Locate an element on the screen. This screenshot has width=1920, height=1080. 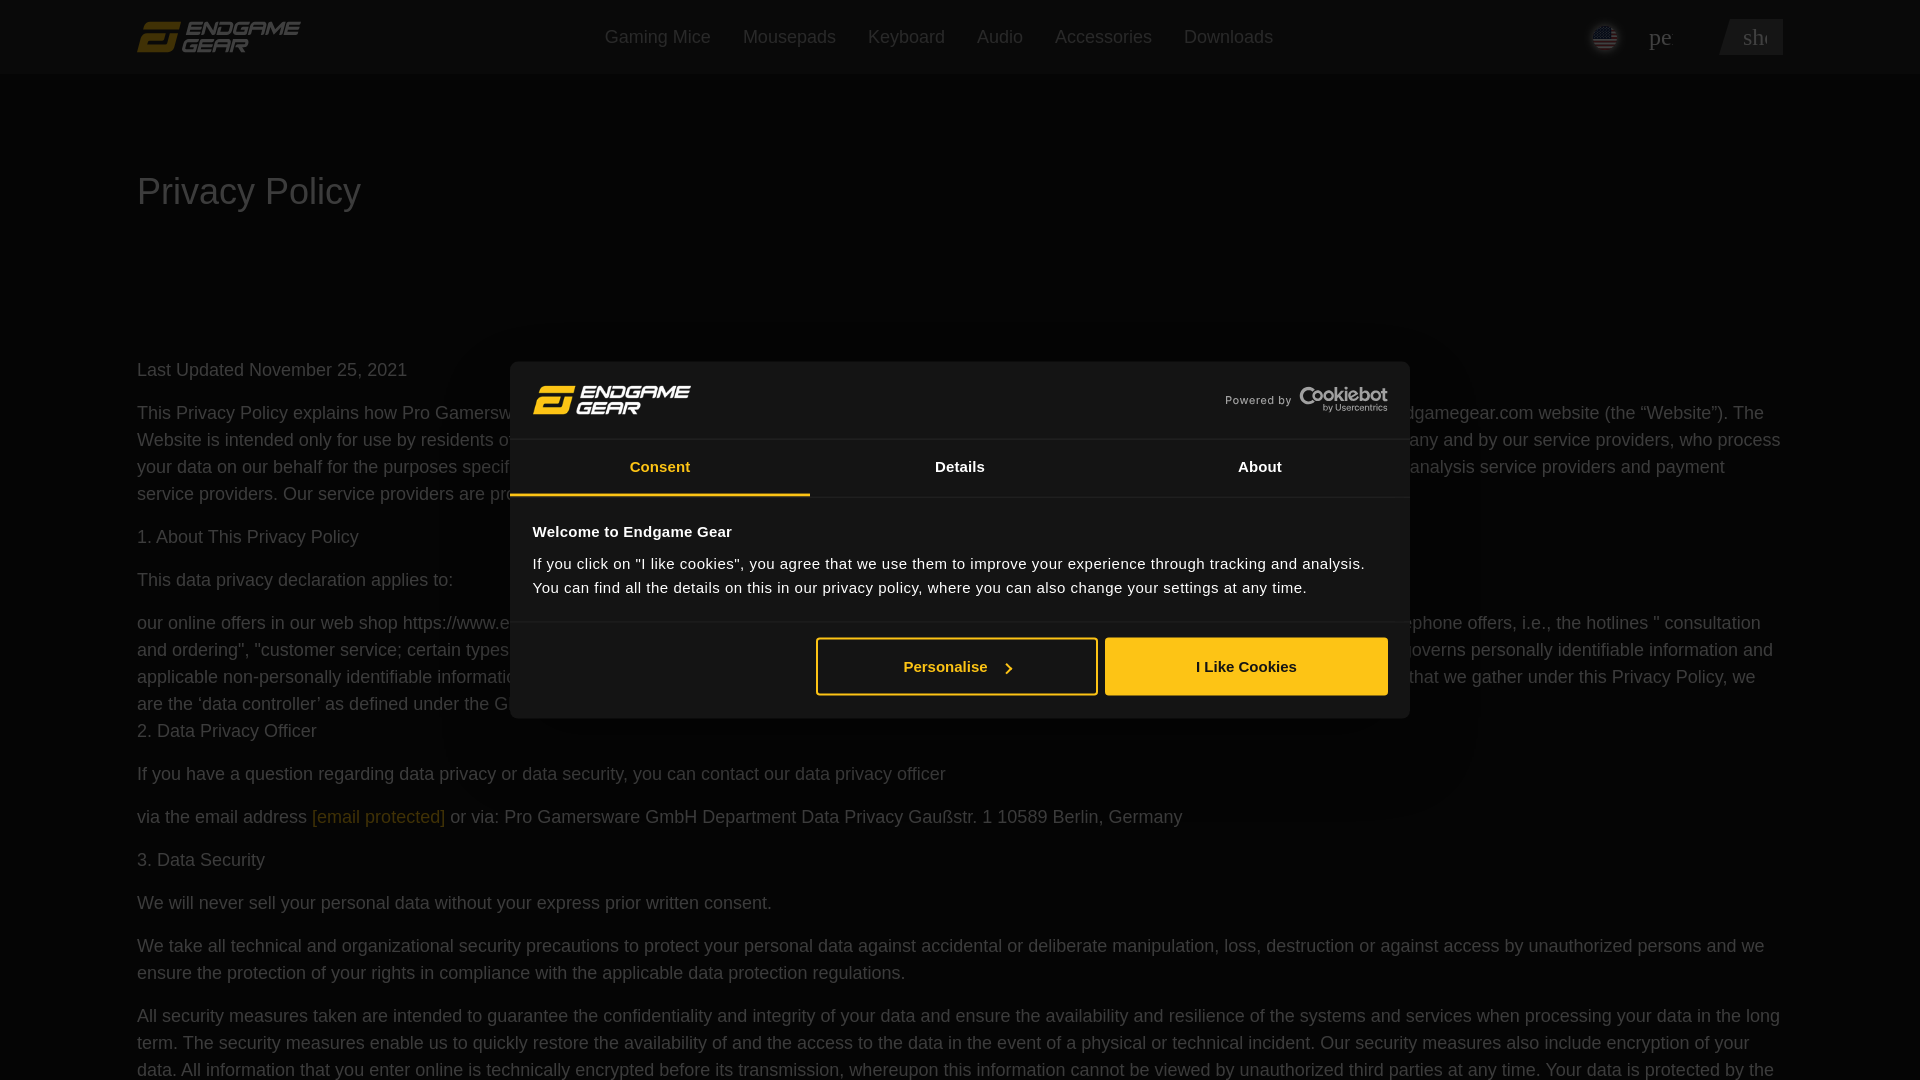
Consent is located at coordinates (660, 466).